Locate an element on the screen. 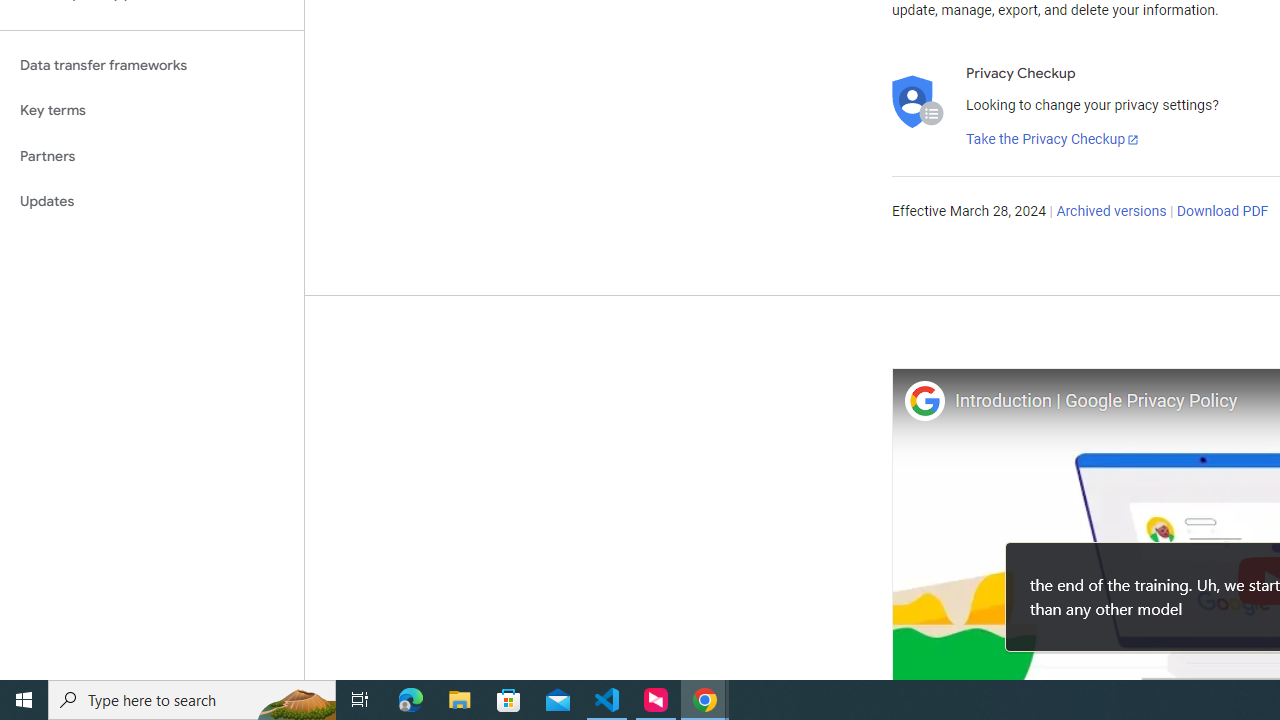 The height and width of the screenshot is (720, 1280). Key terms is located at coordinates (152, 110).